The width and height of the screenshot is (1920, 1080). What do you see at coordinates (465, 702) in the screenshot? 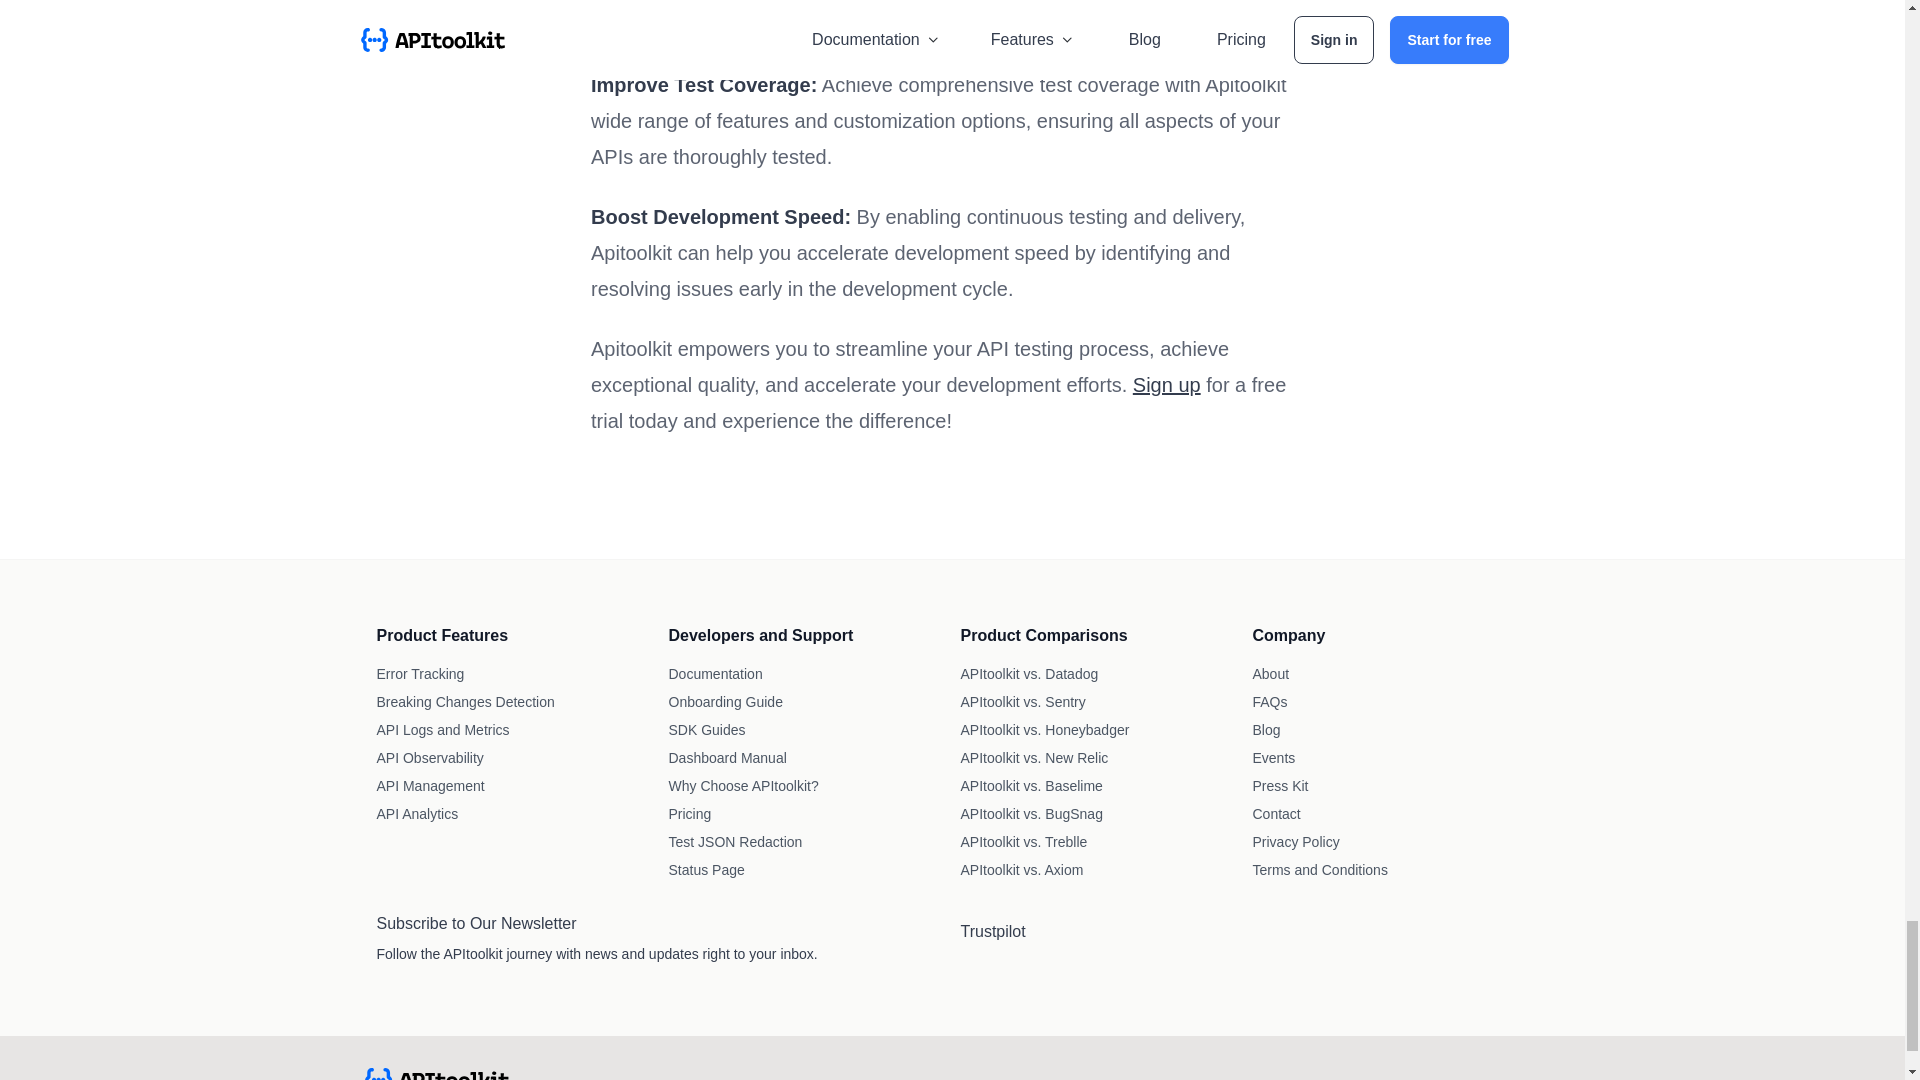
I see `Breaking Changes Detection` at bounding box center [465, 702].